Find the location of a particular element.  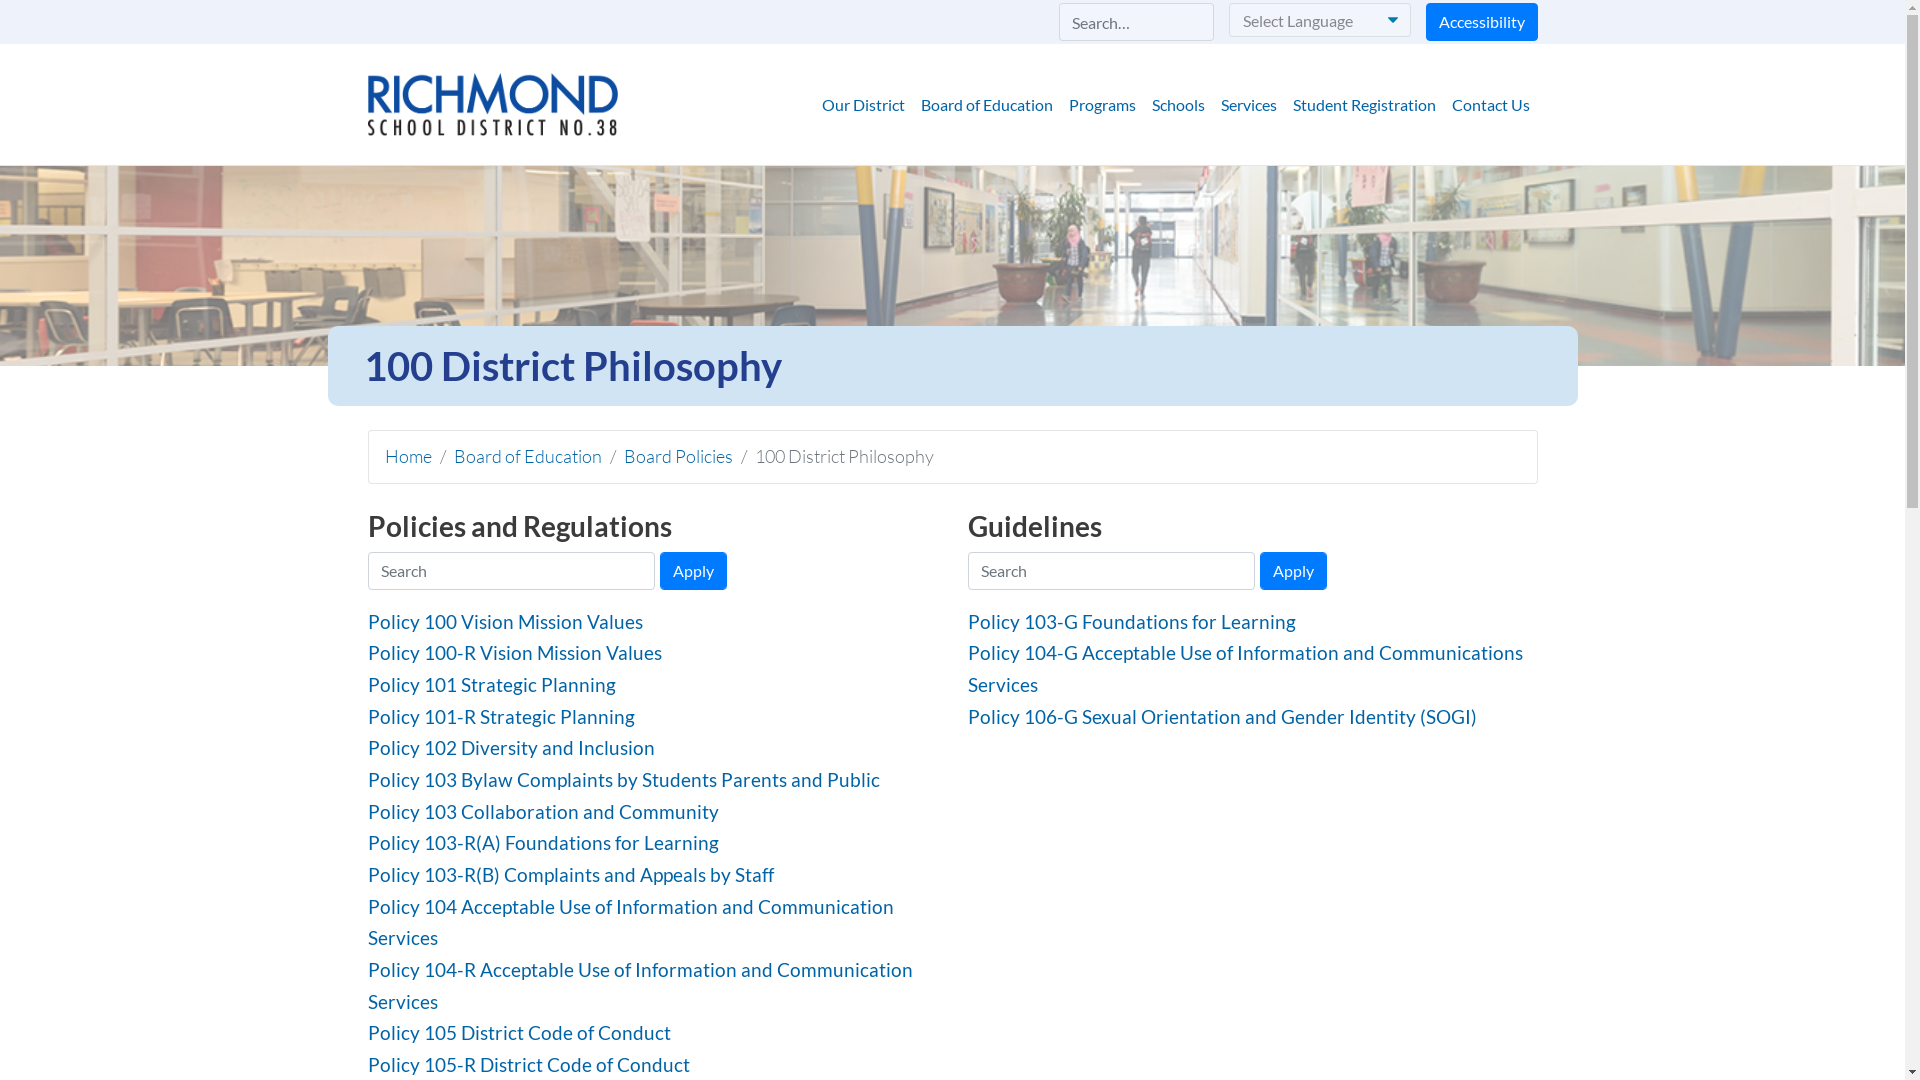

Board of Education is located at coordinates (528, 456).